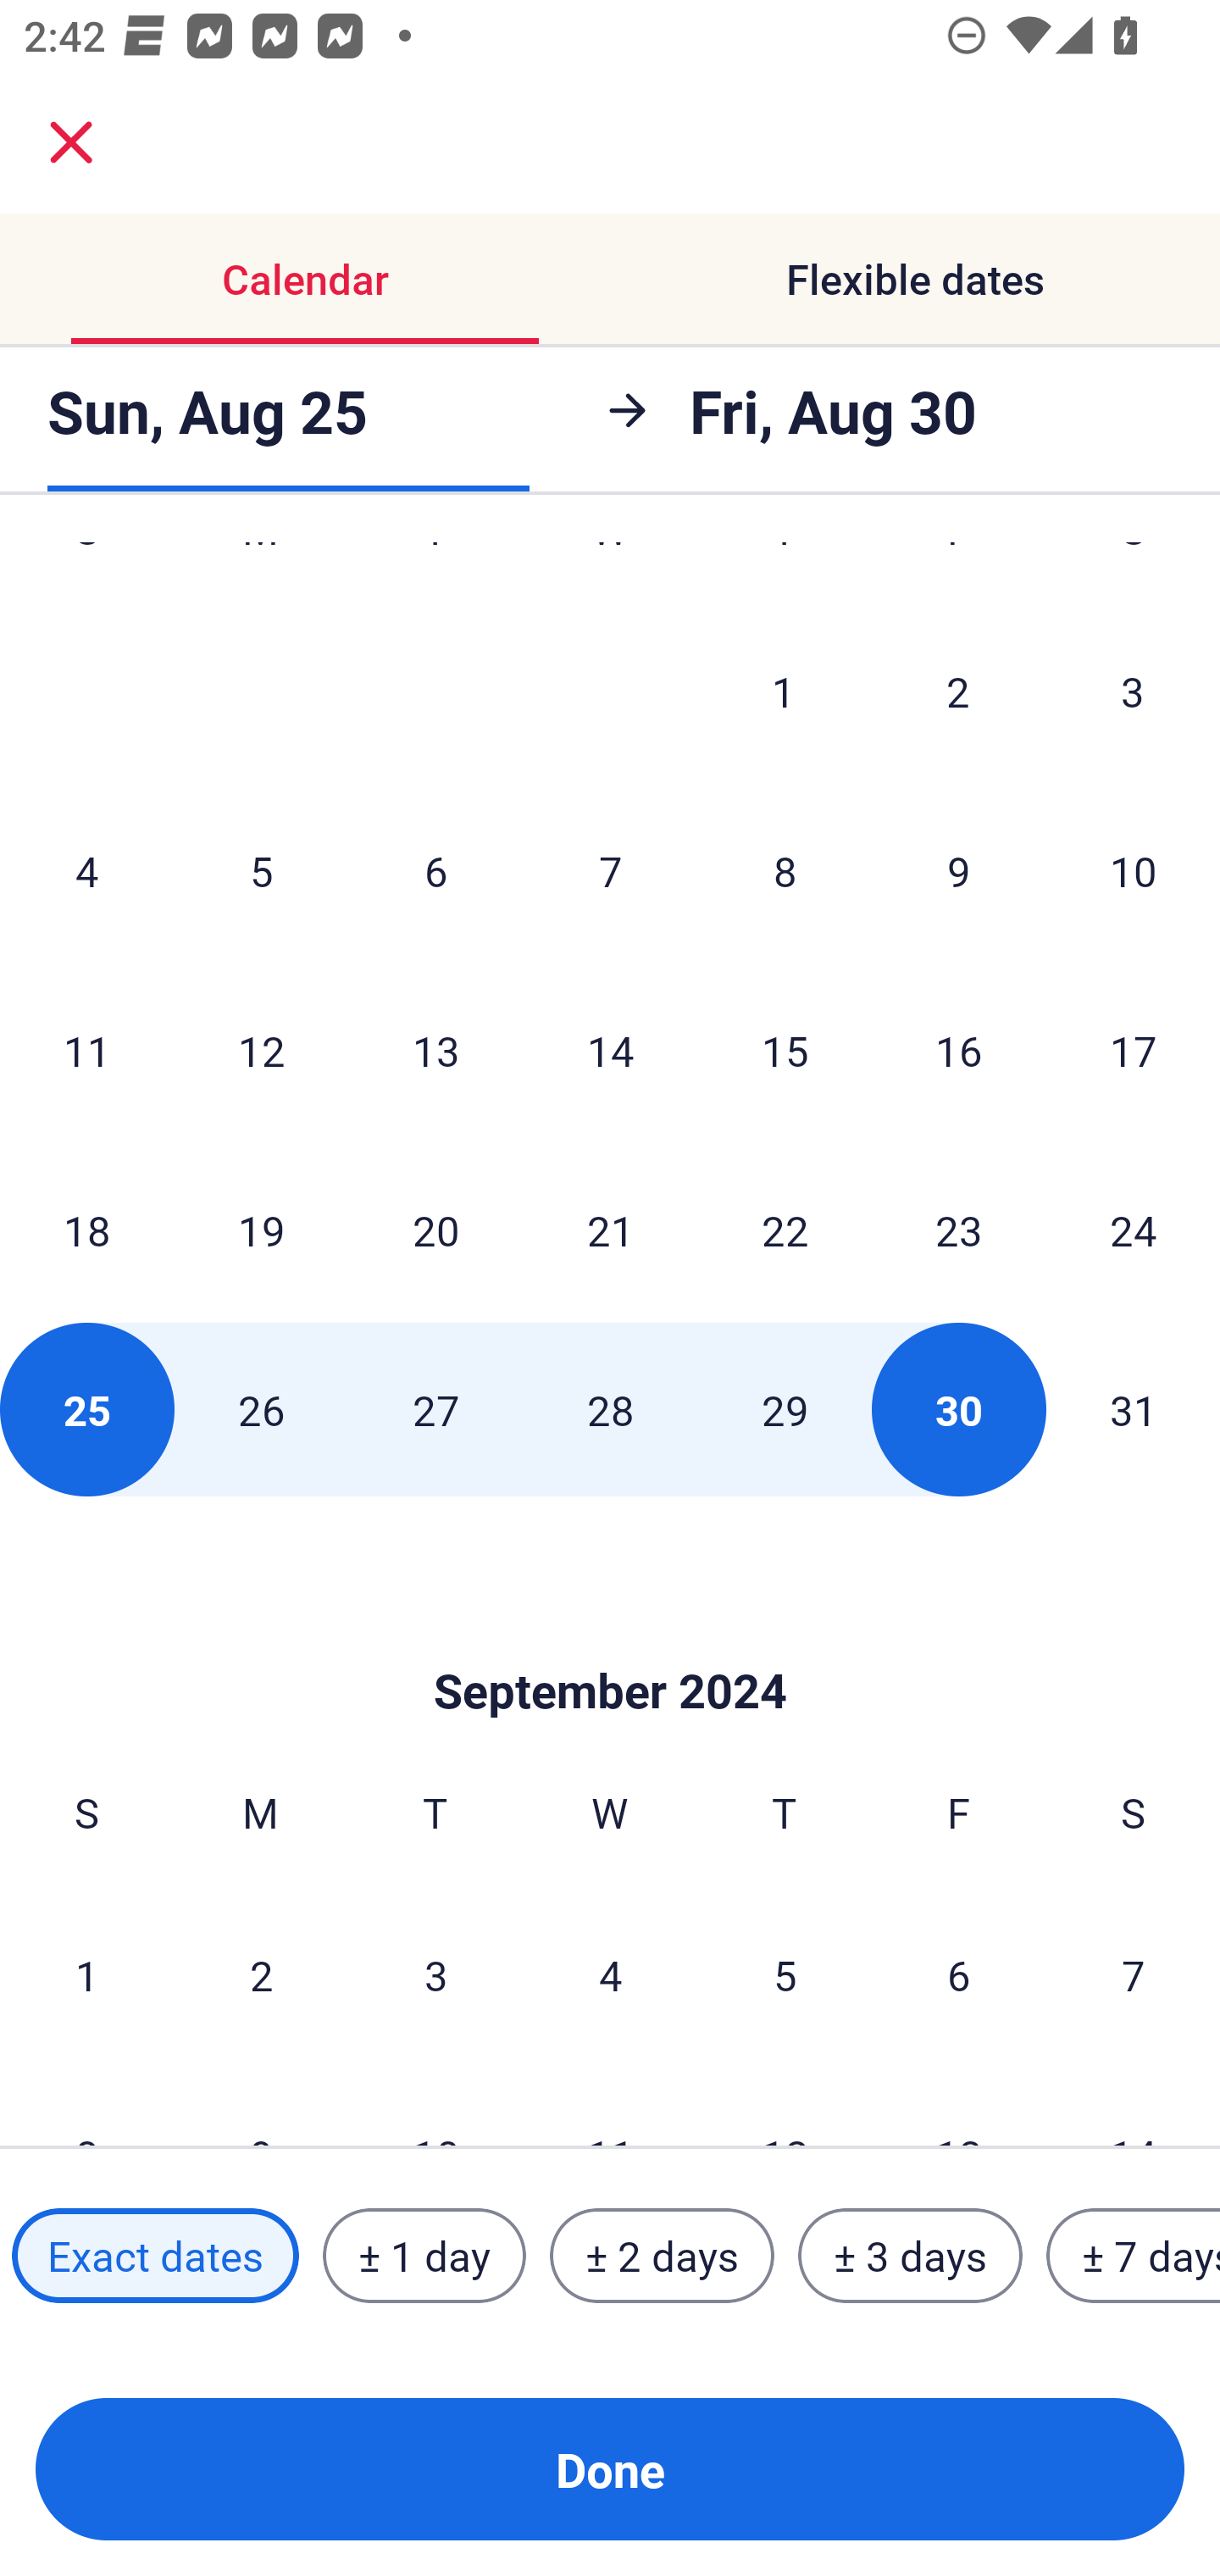  I want to click on 8 Thursday, August 8, 2024, so click(785, 870).